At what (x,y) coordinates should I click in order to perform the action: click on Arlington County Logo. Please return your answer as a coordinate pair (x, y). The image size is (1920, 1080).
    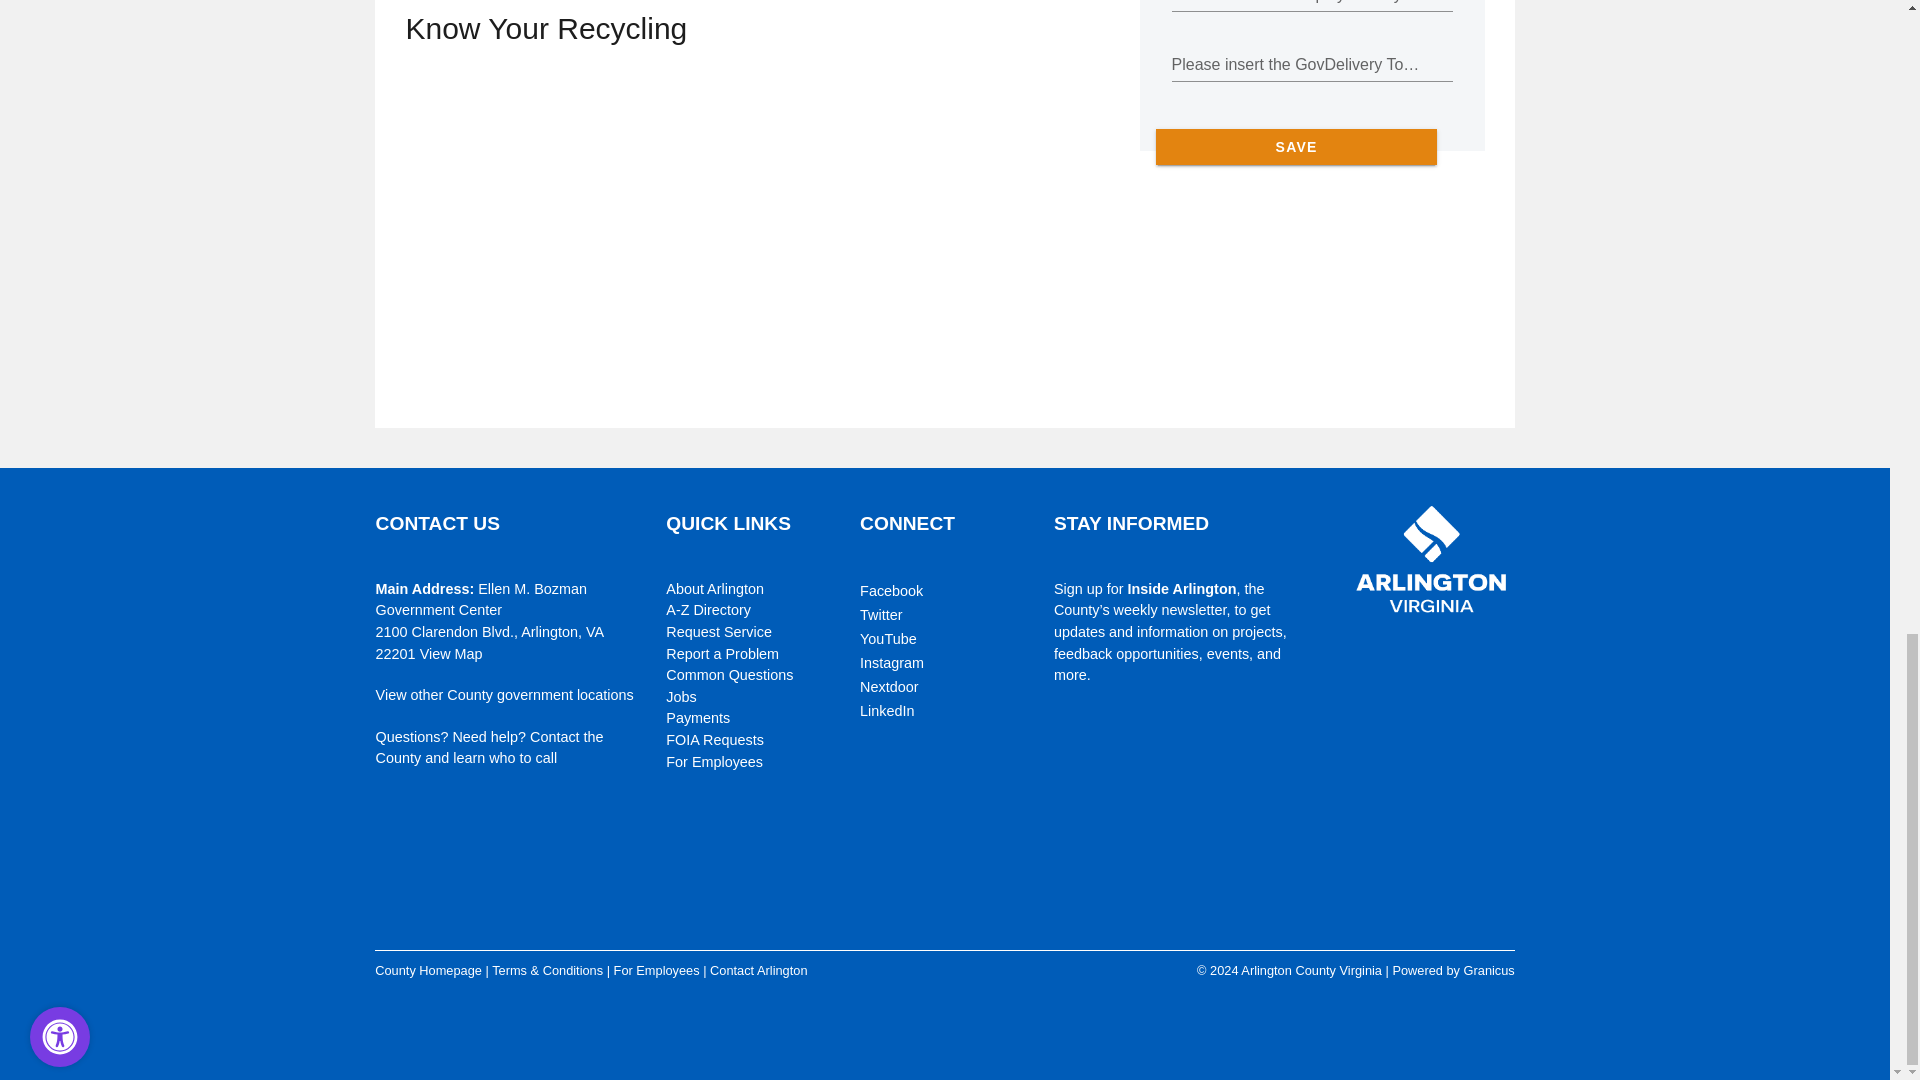
    Looking at the image, I should click on (1432, 560).